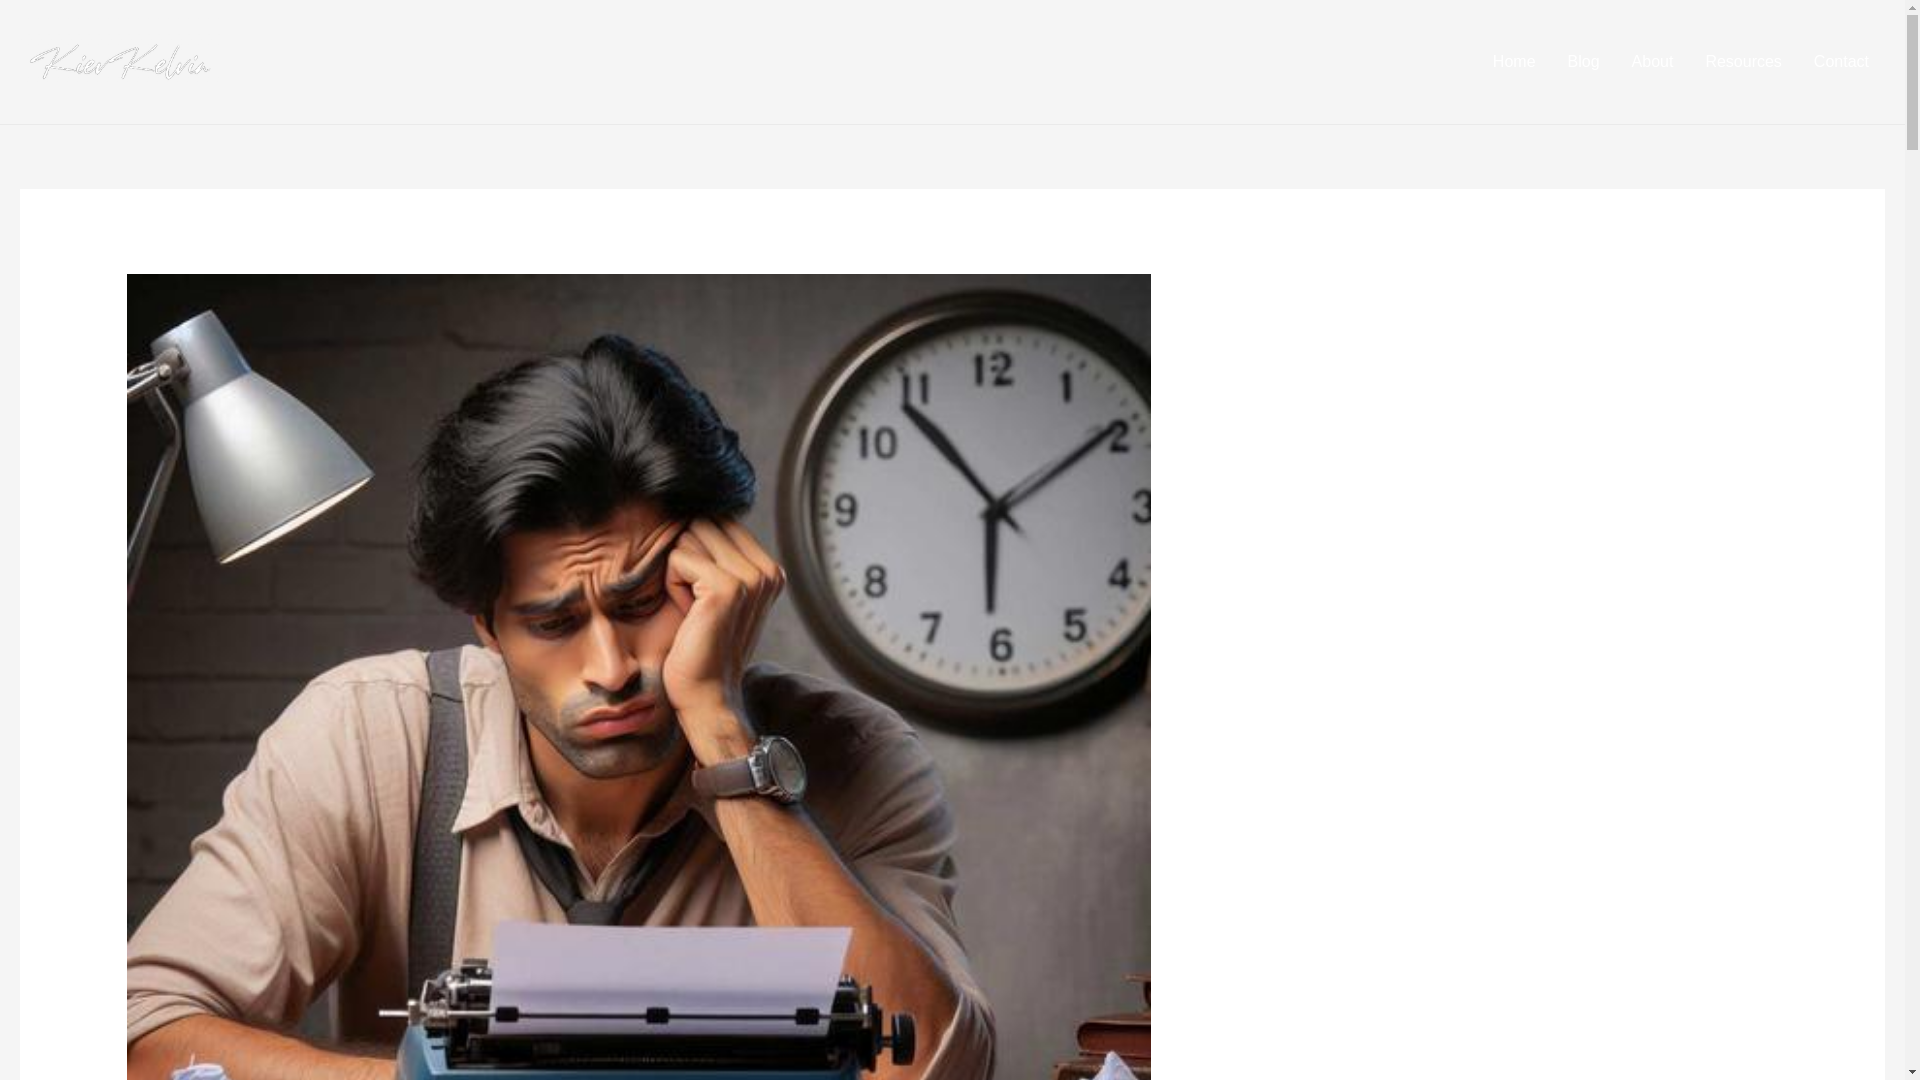 The width and height of the screenshot is (1920, 1080). What do you see at coordinates (1841, 62) in the screenshot?
I see `Contact` at bounding box center [1841, 62].